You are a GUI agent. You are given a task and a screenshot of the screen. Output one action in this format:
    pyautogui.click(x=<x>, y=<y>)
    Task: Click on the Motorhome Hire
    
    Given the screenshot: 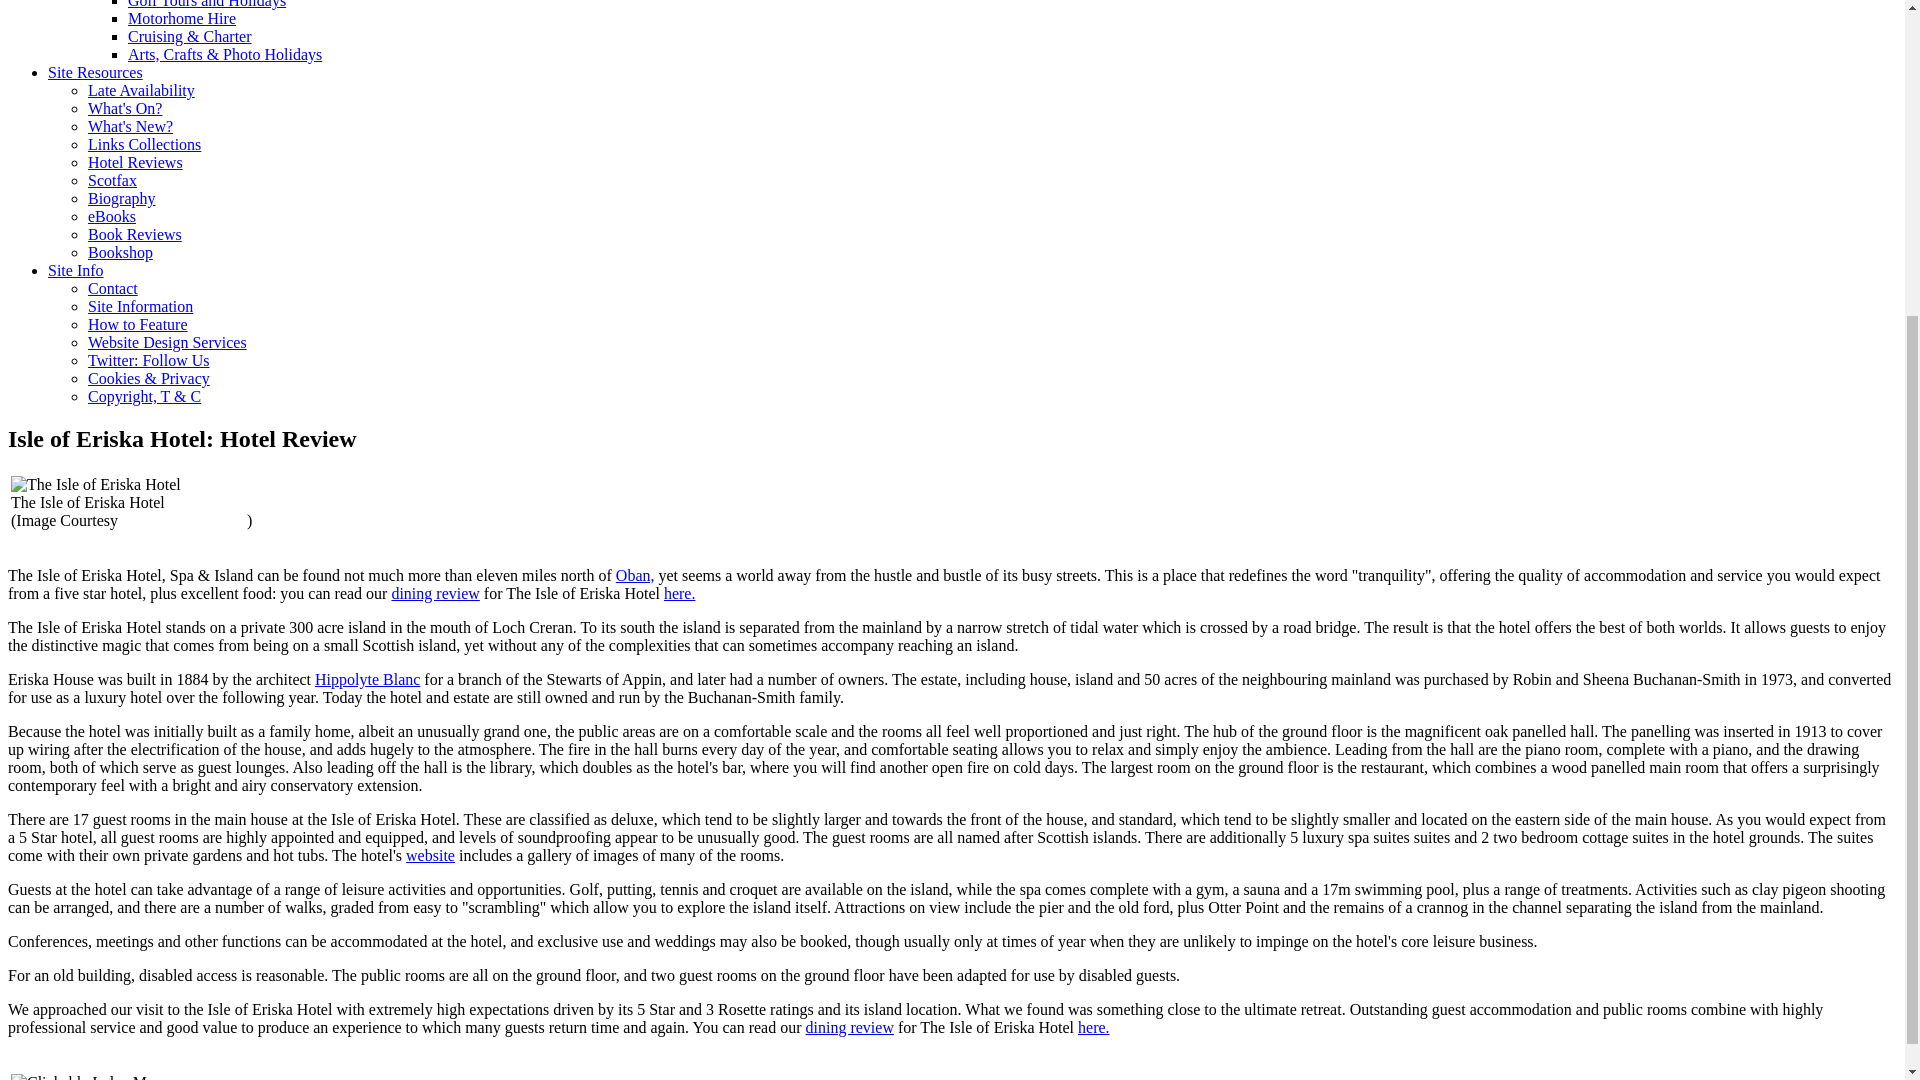 What is the action you would take?
    pyautogui.click(x=182, y=18)
    